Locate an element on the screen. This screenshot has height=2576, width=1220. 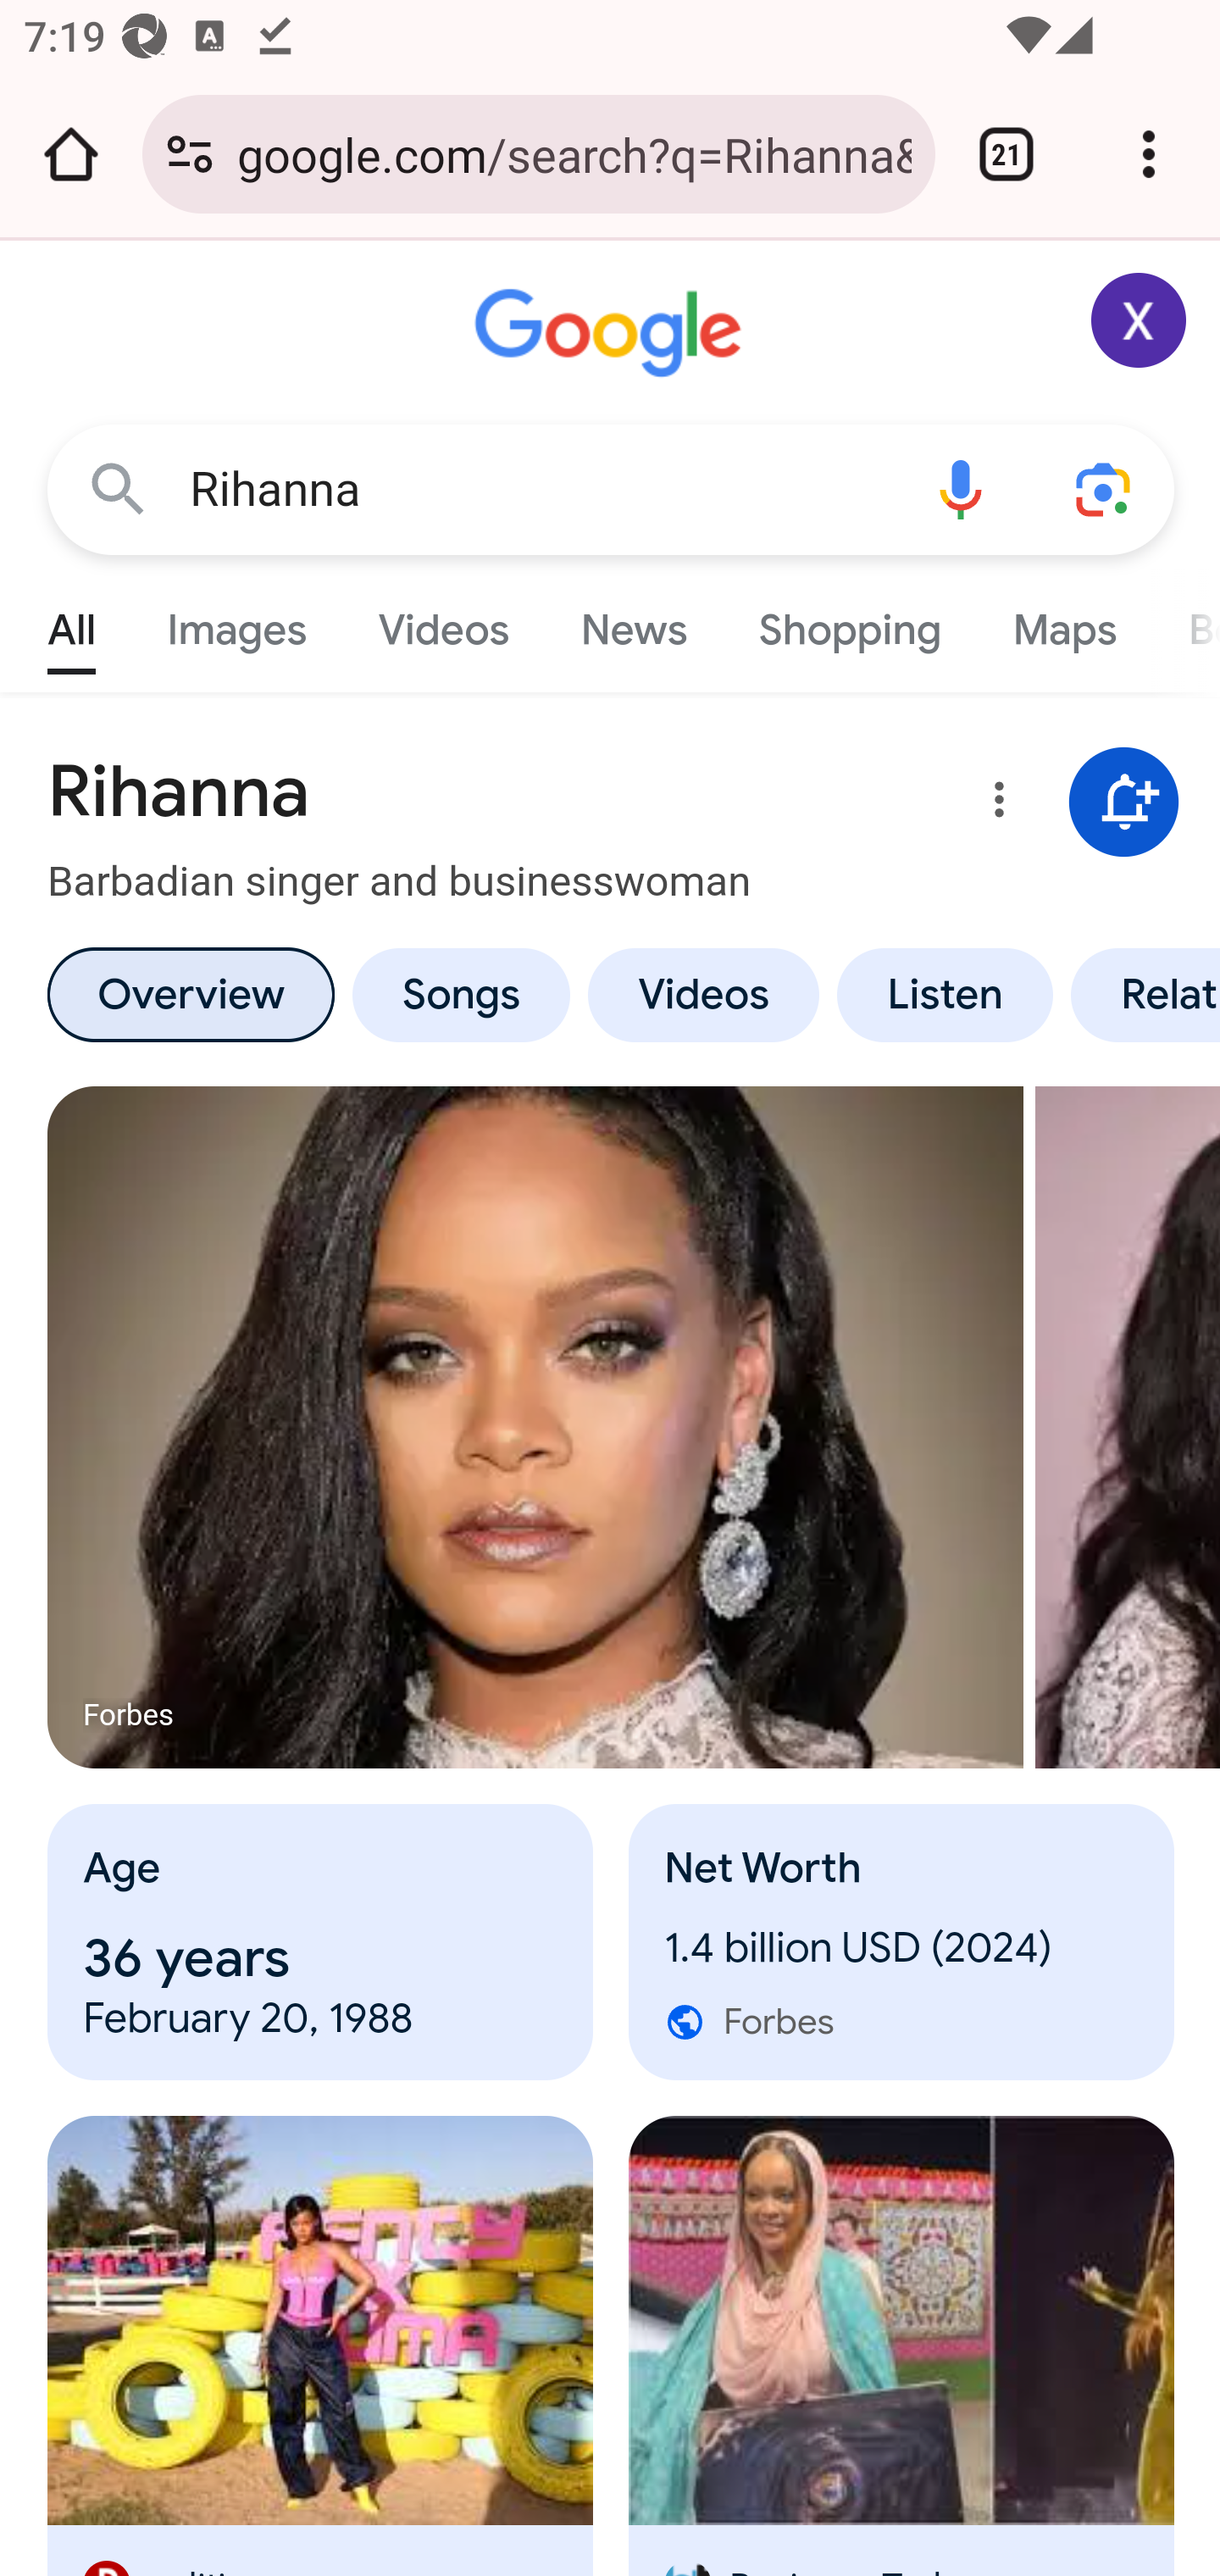
Get notifications about Rihanna is located at coordinates (1124, 803).